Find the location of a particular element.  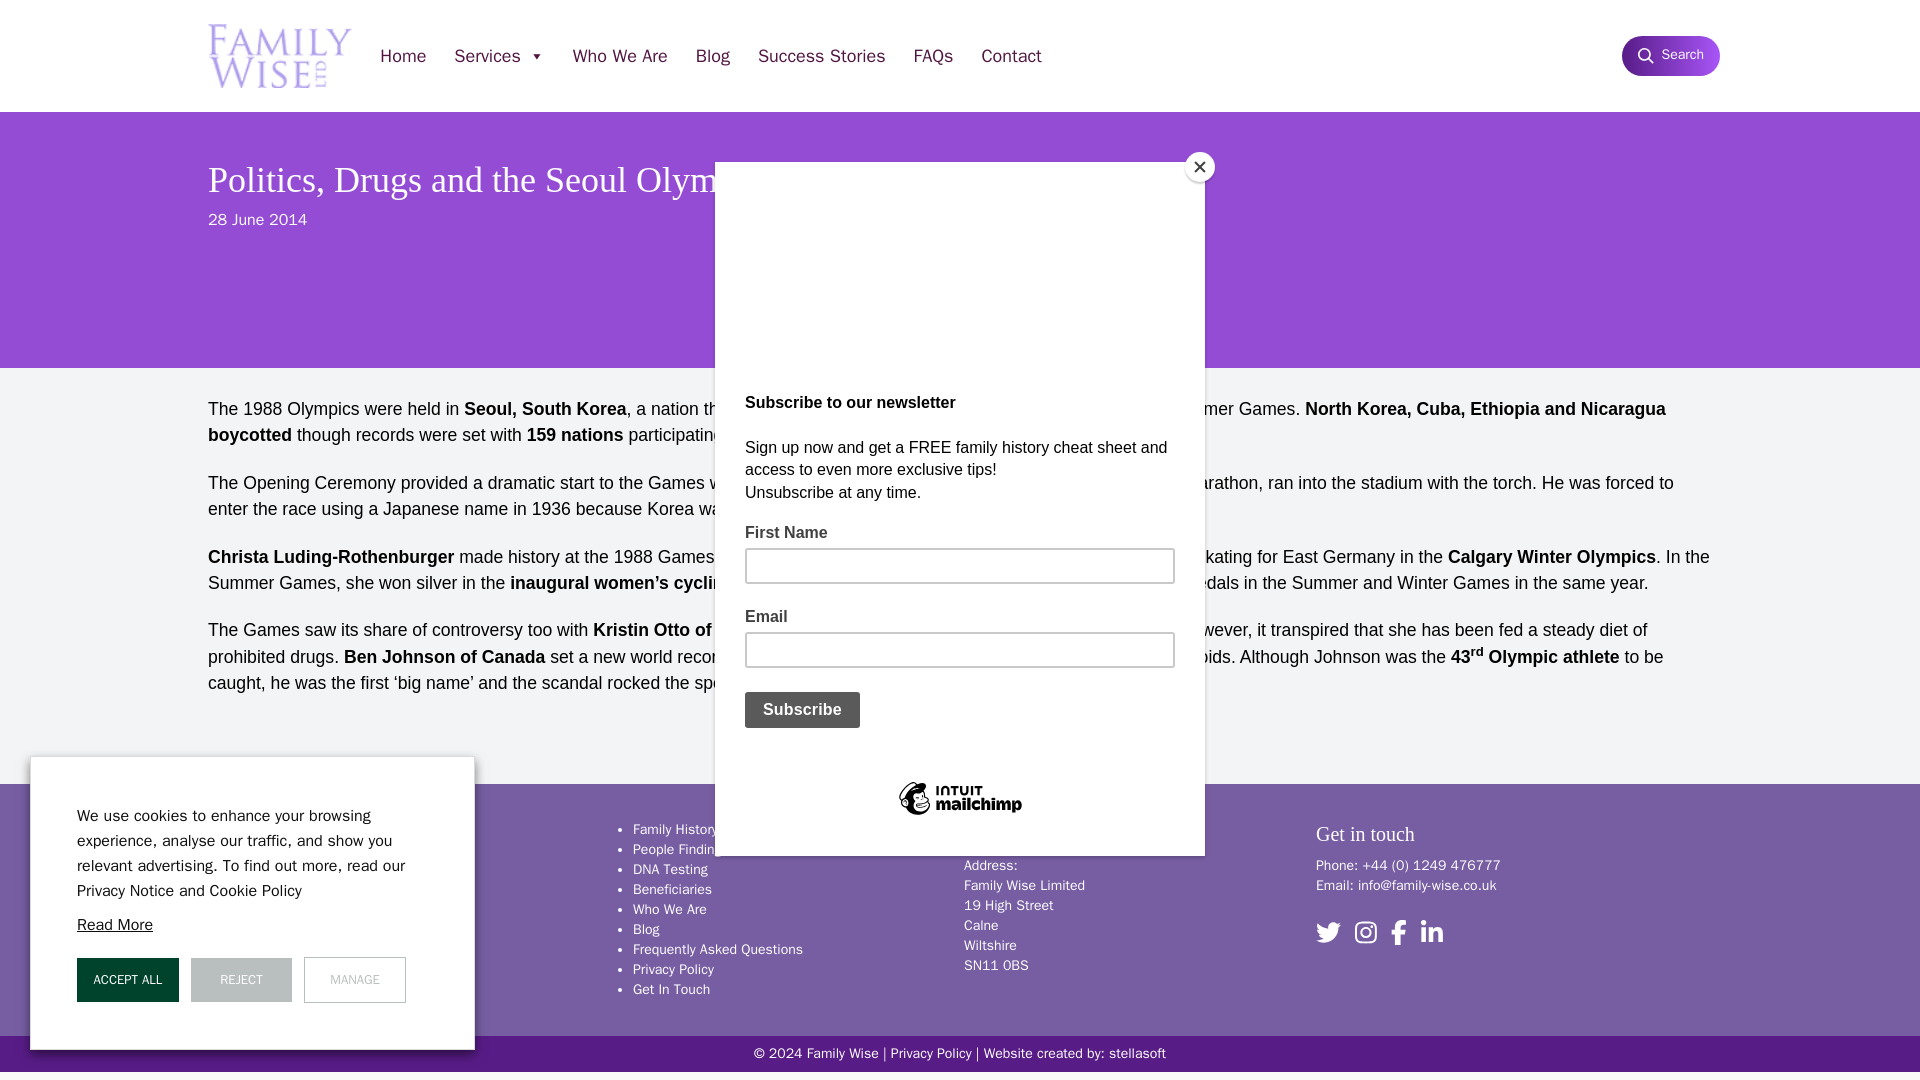

Family History Research is located at coordinates (706, 829).